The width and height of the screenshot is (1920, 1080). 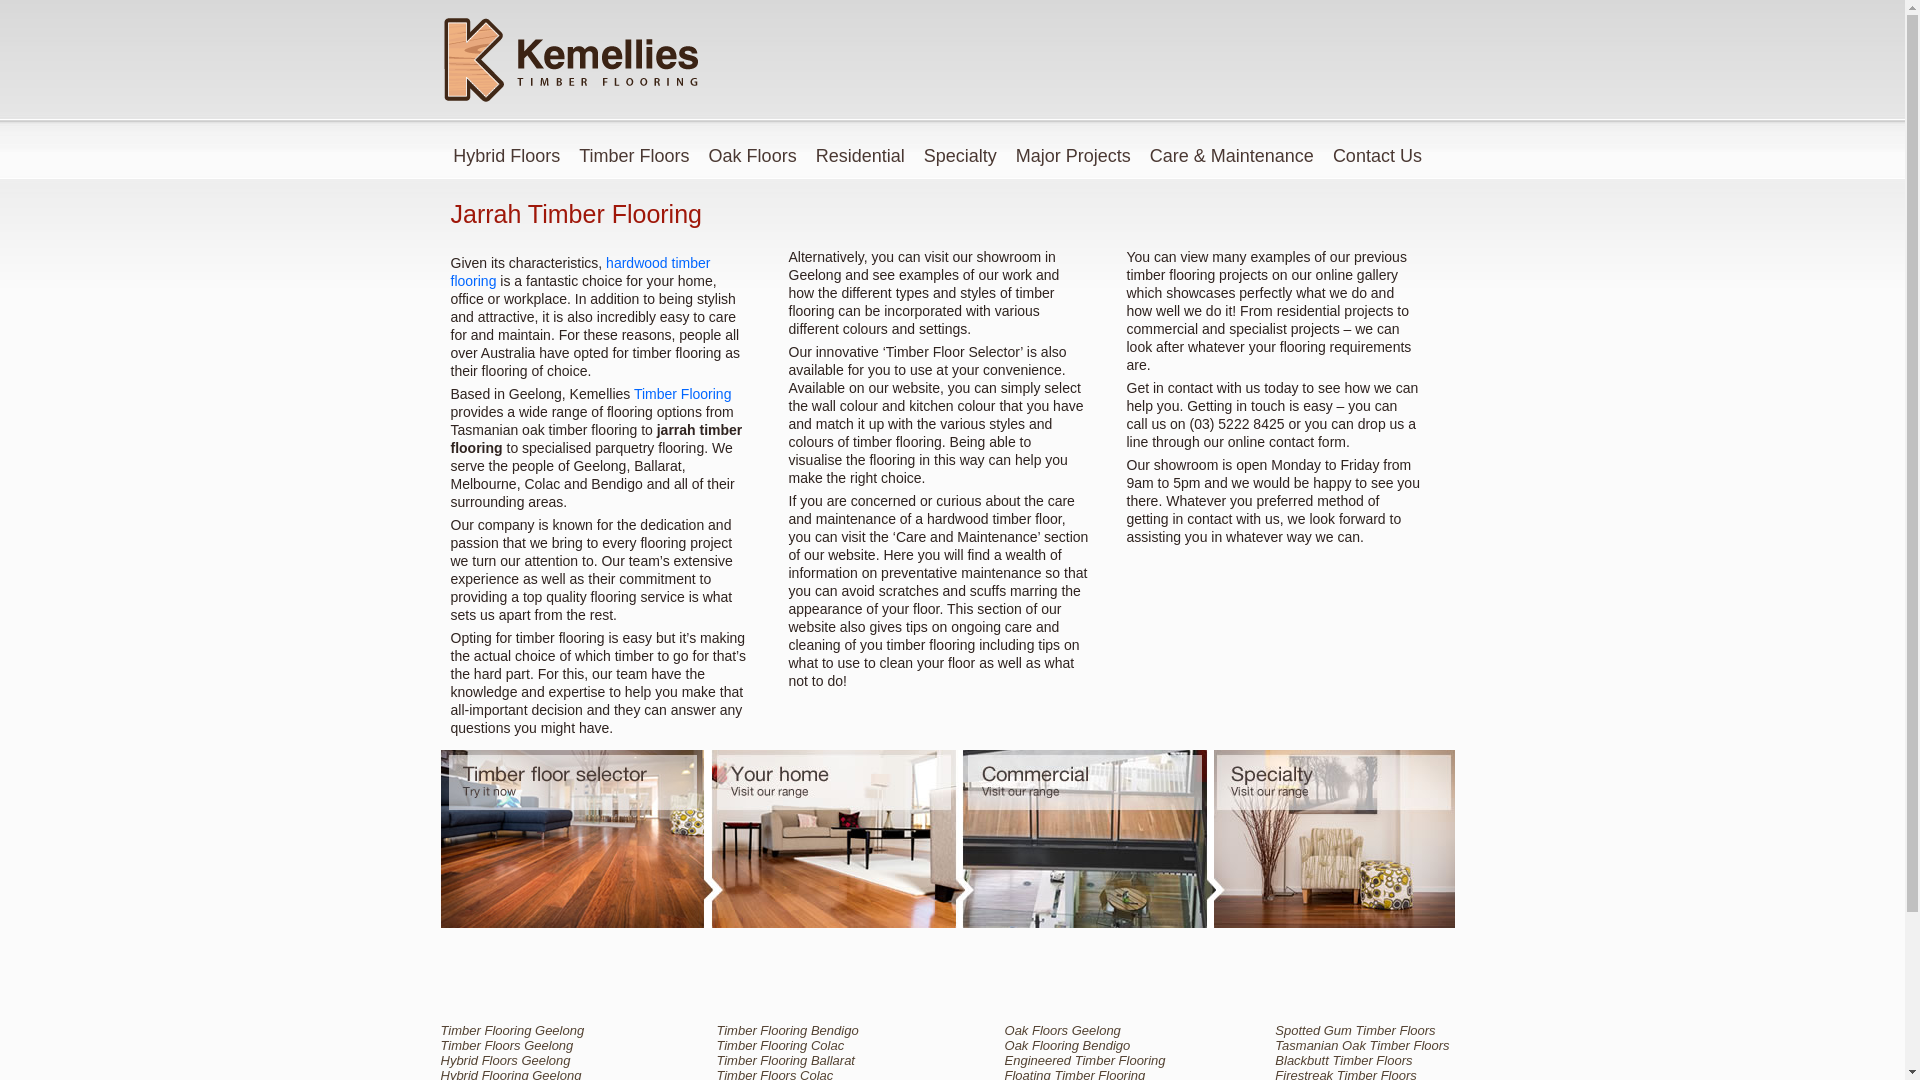 What do you see at coordinates (1094, 1030) in the screenshot?
I see `Oak Floors Geelong` at bounding box center [1094, 1030].